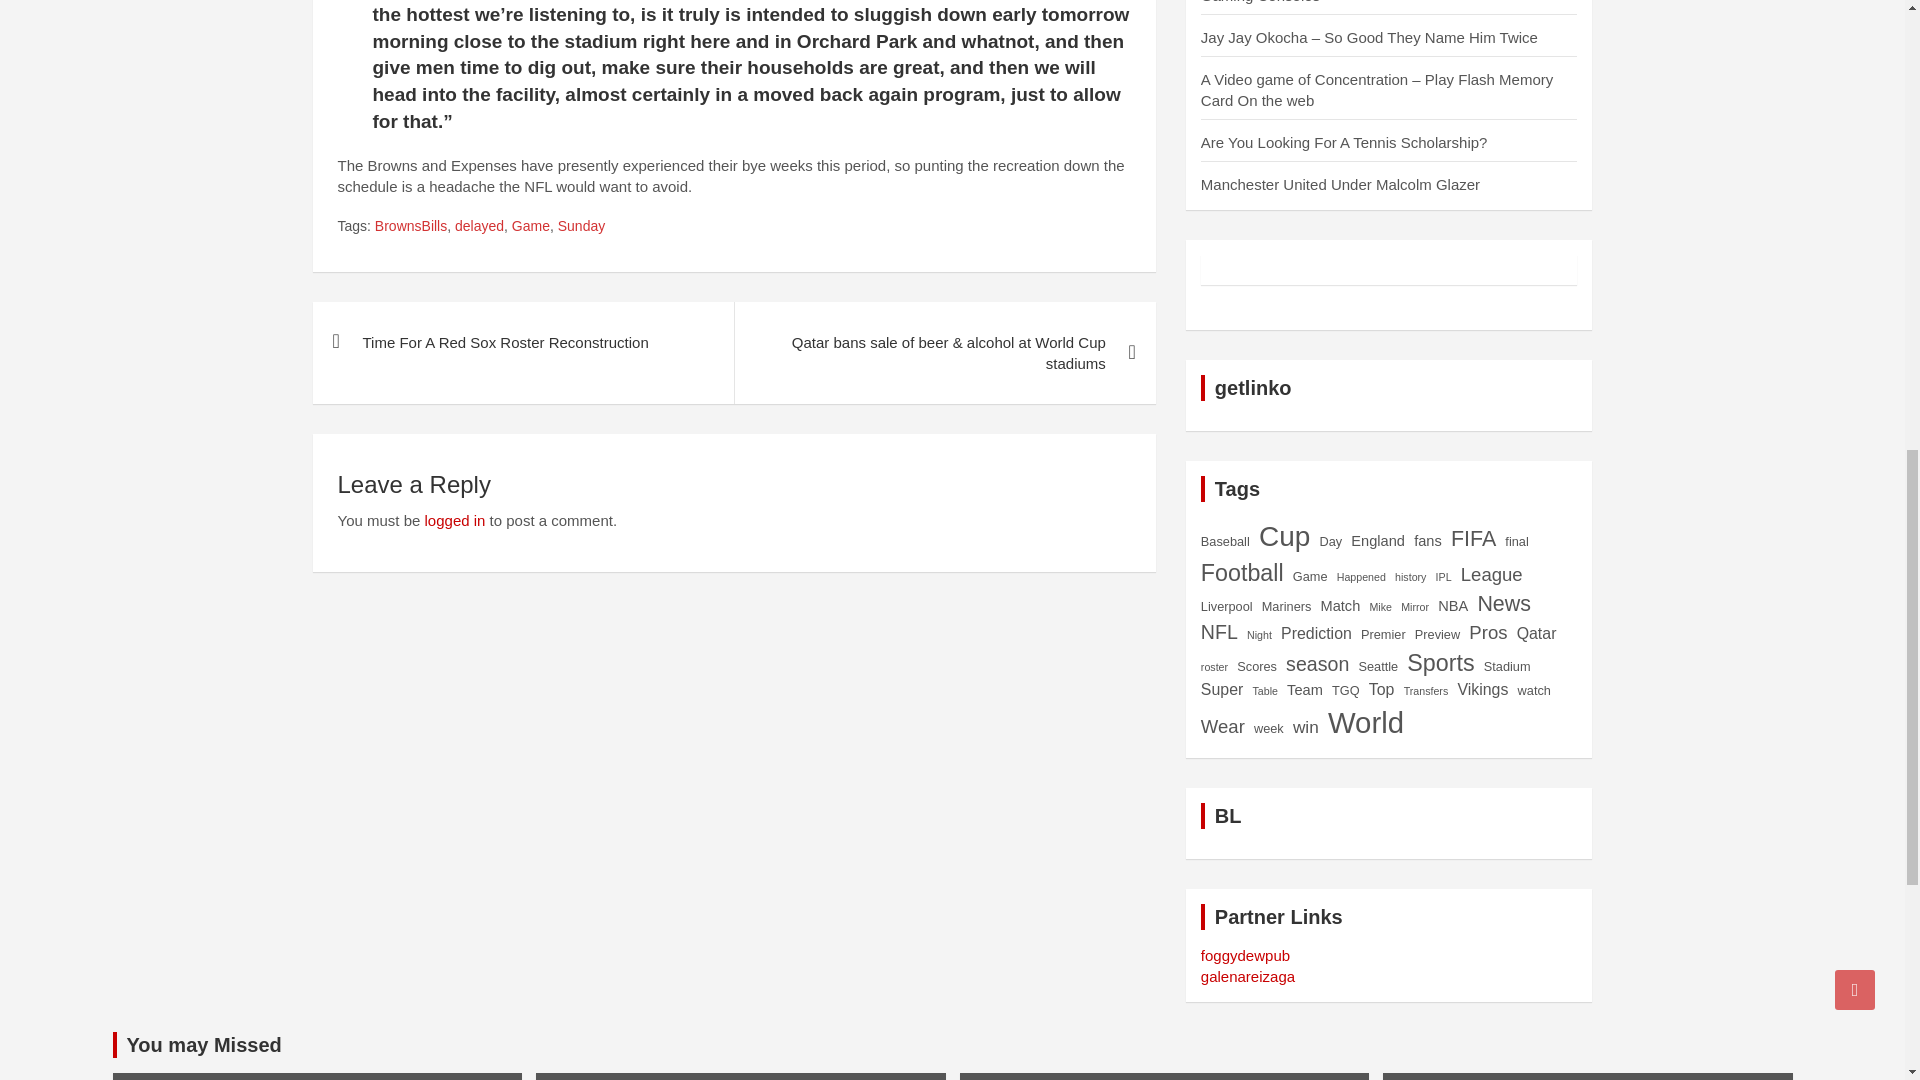 This screenshot has width=1920, height=1080. I want to click on Game, so click(530, 226).